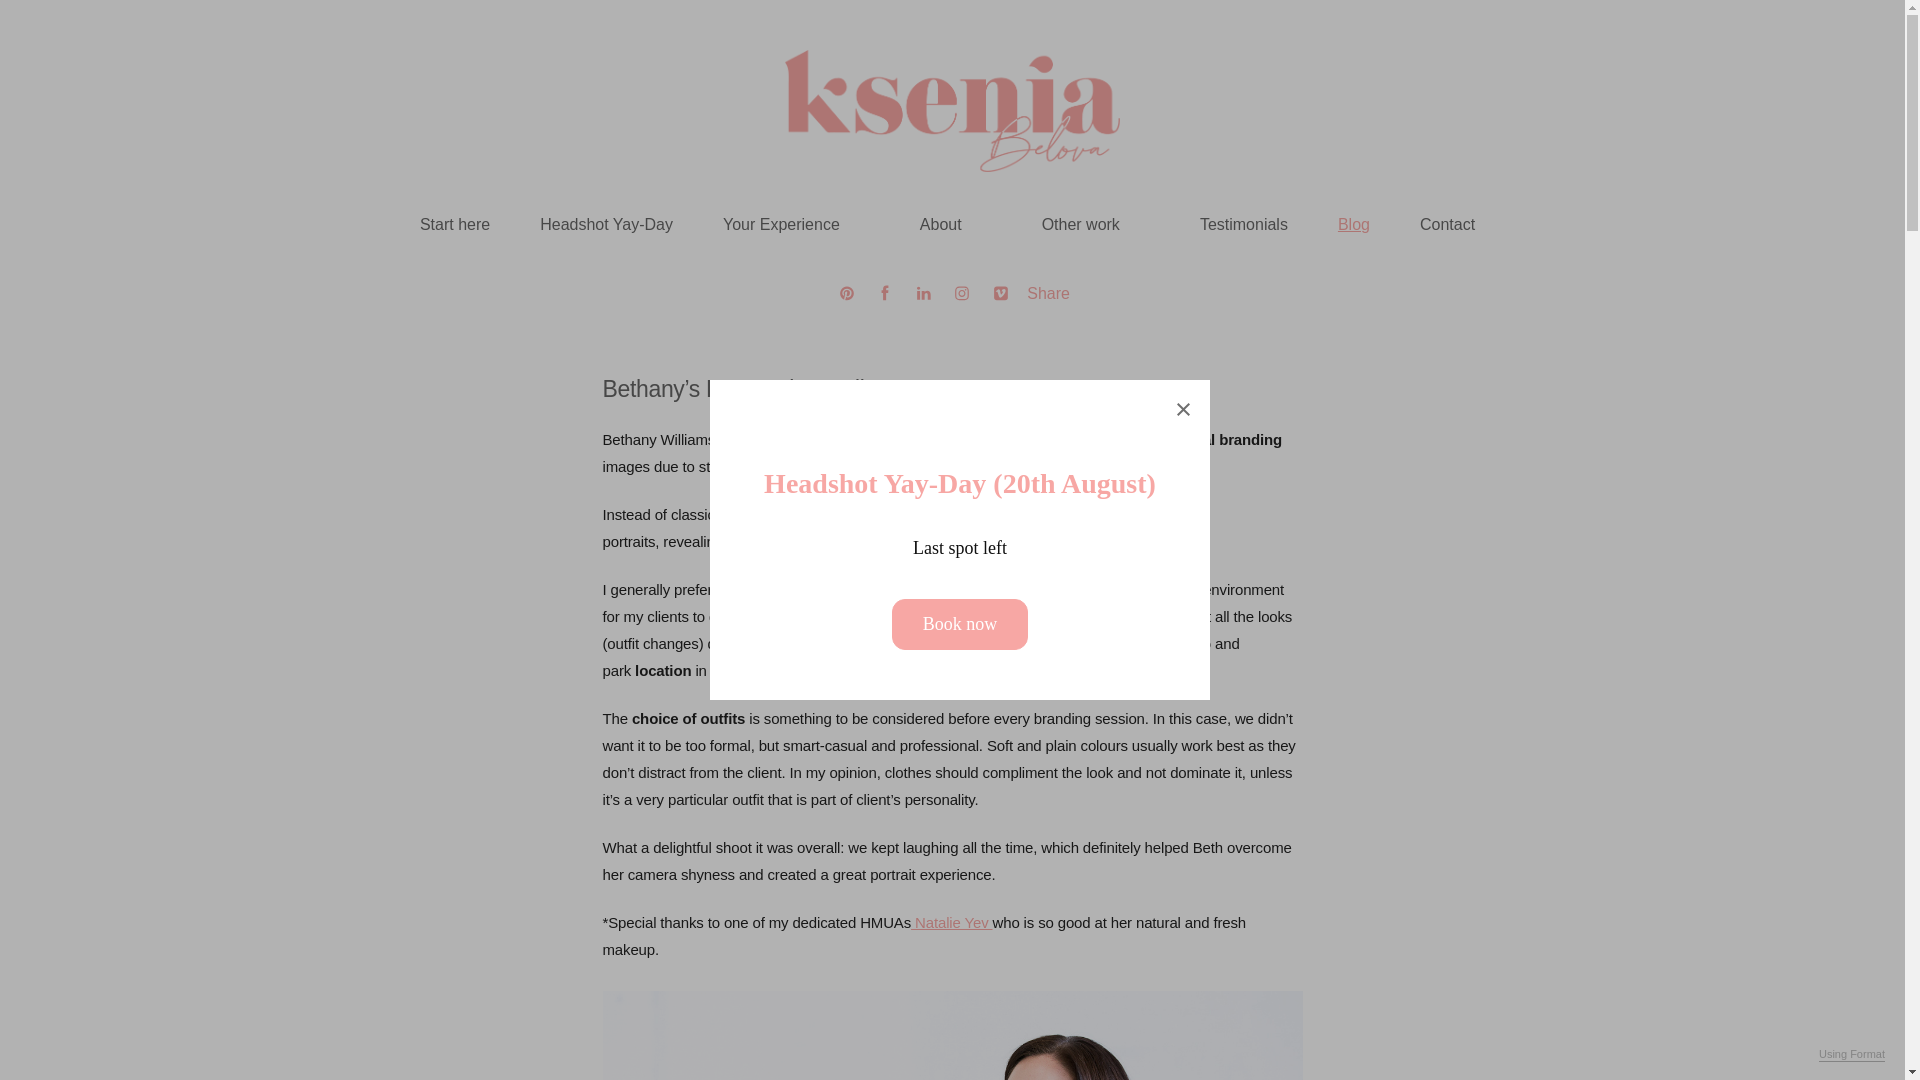 The width and height of the screenshot is (1920, 1080). What do you see at coordinates (1354, 224) in the screenshot?
I see `Blog` at bounding box center [1354, 224].